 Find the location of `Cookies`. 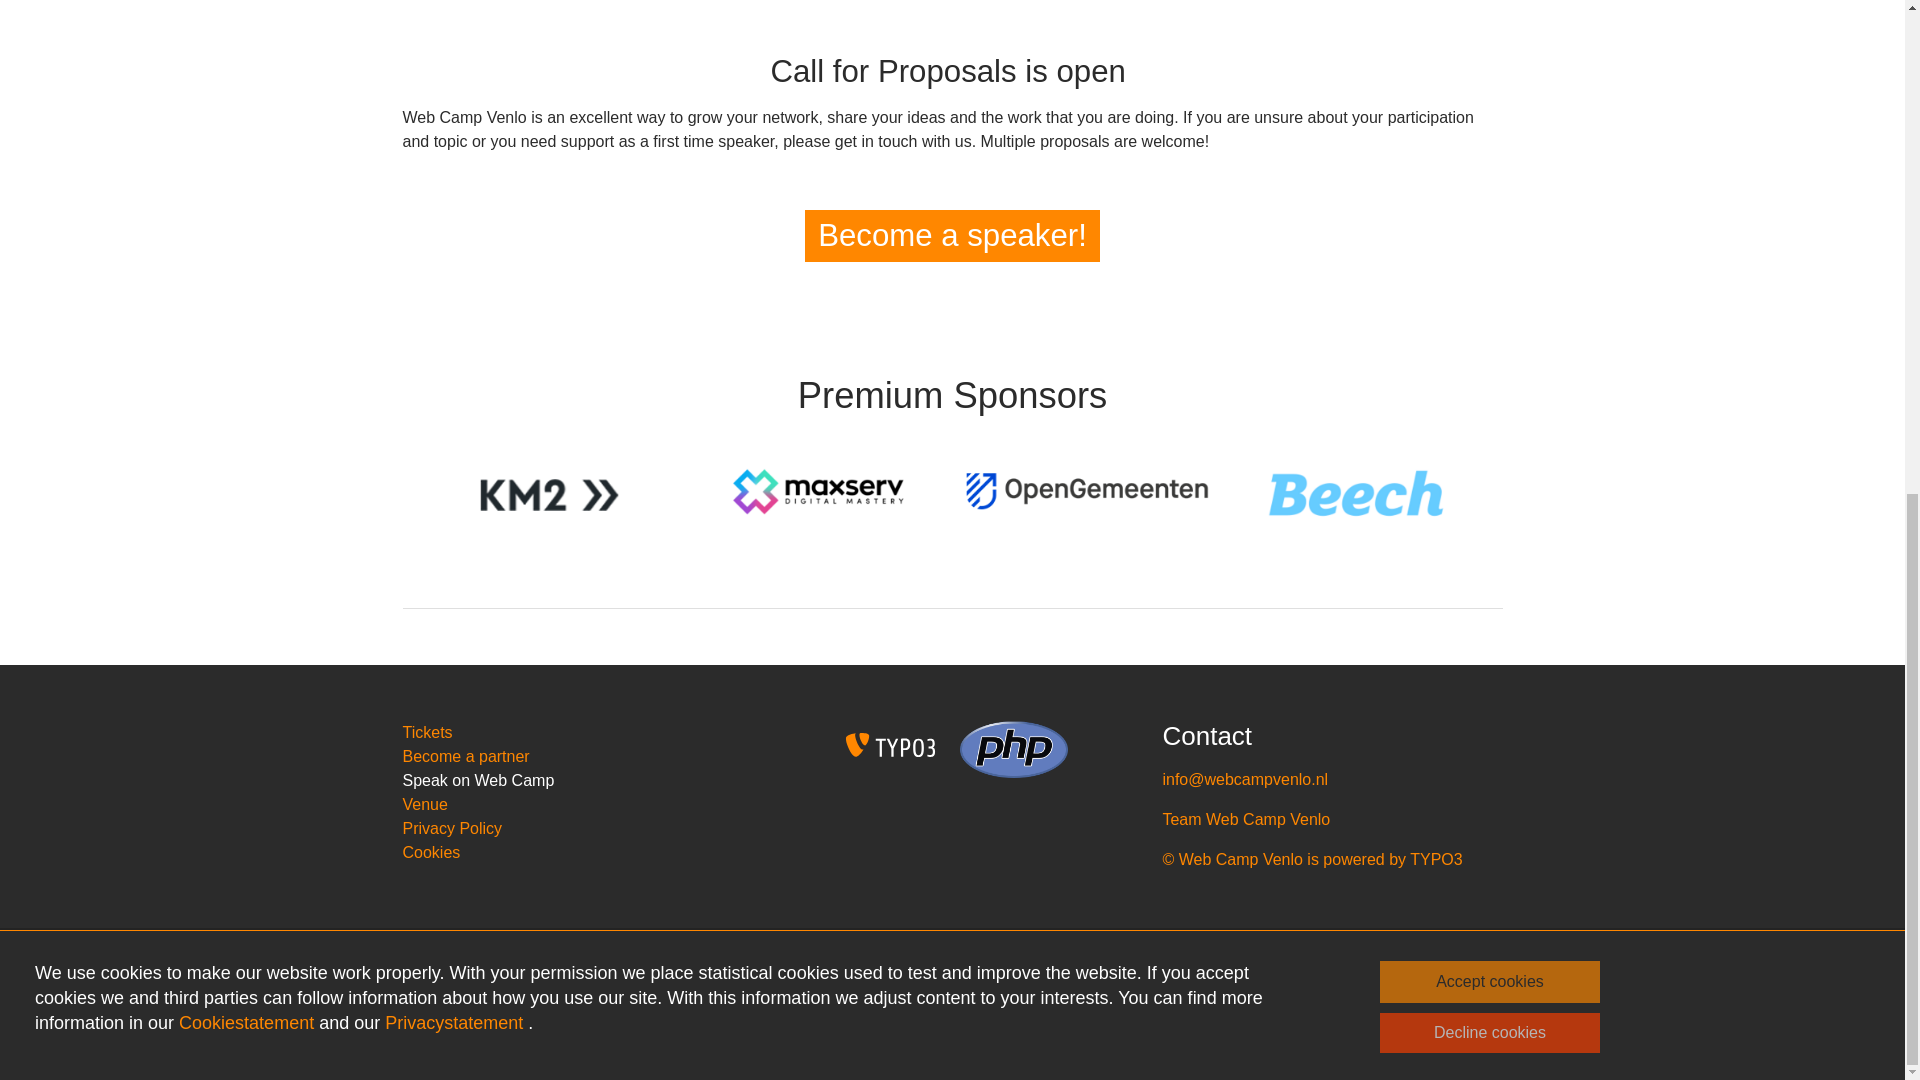

Cookies is located at coordinates (430, 852).